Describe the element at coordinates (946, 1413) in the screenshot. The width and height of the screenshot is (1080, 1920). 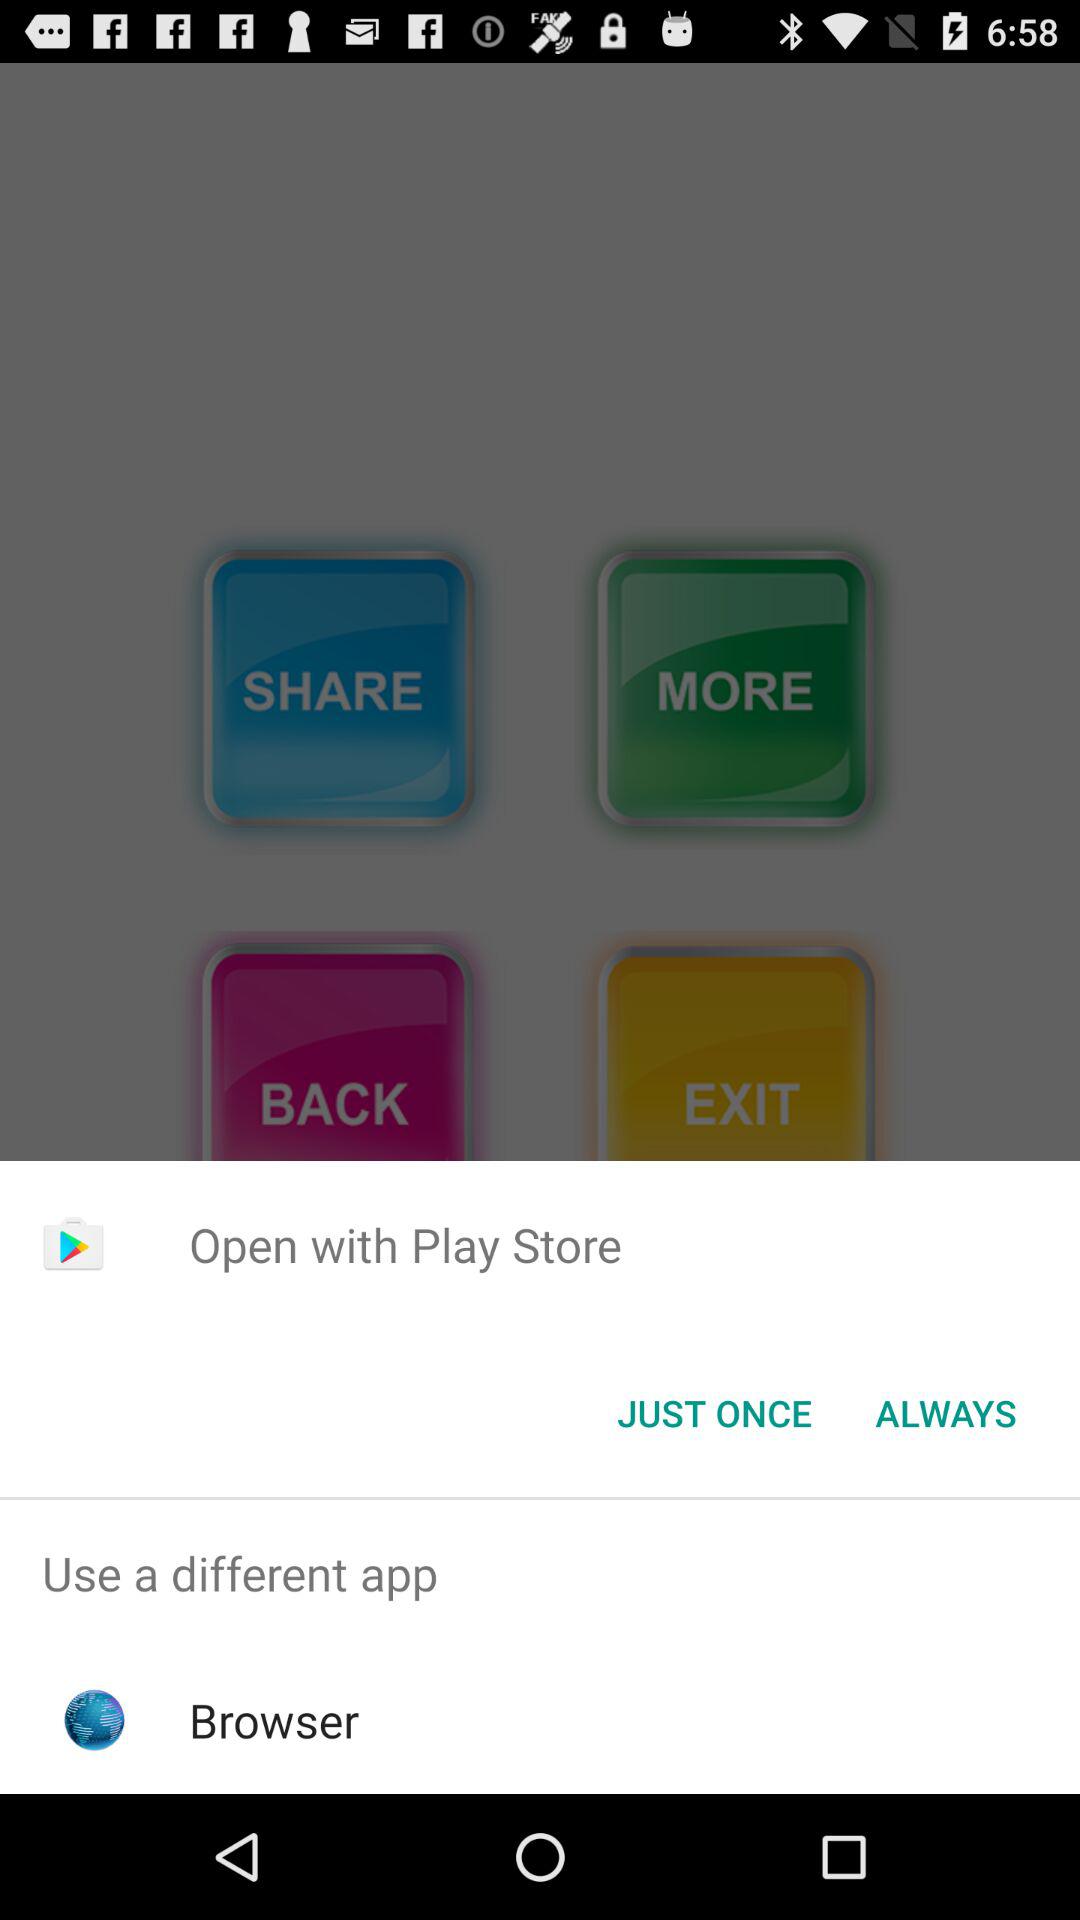
I see `swipe until always item` at that location.